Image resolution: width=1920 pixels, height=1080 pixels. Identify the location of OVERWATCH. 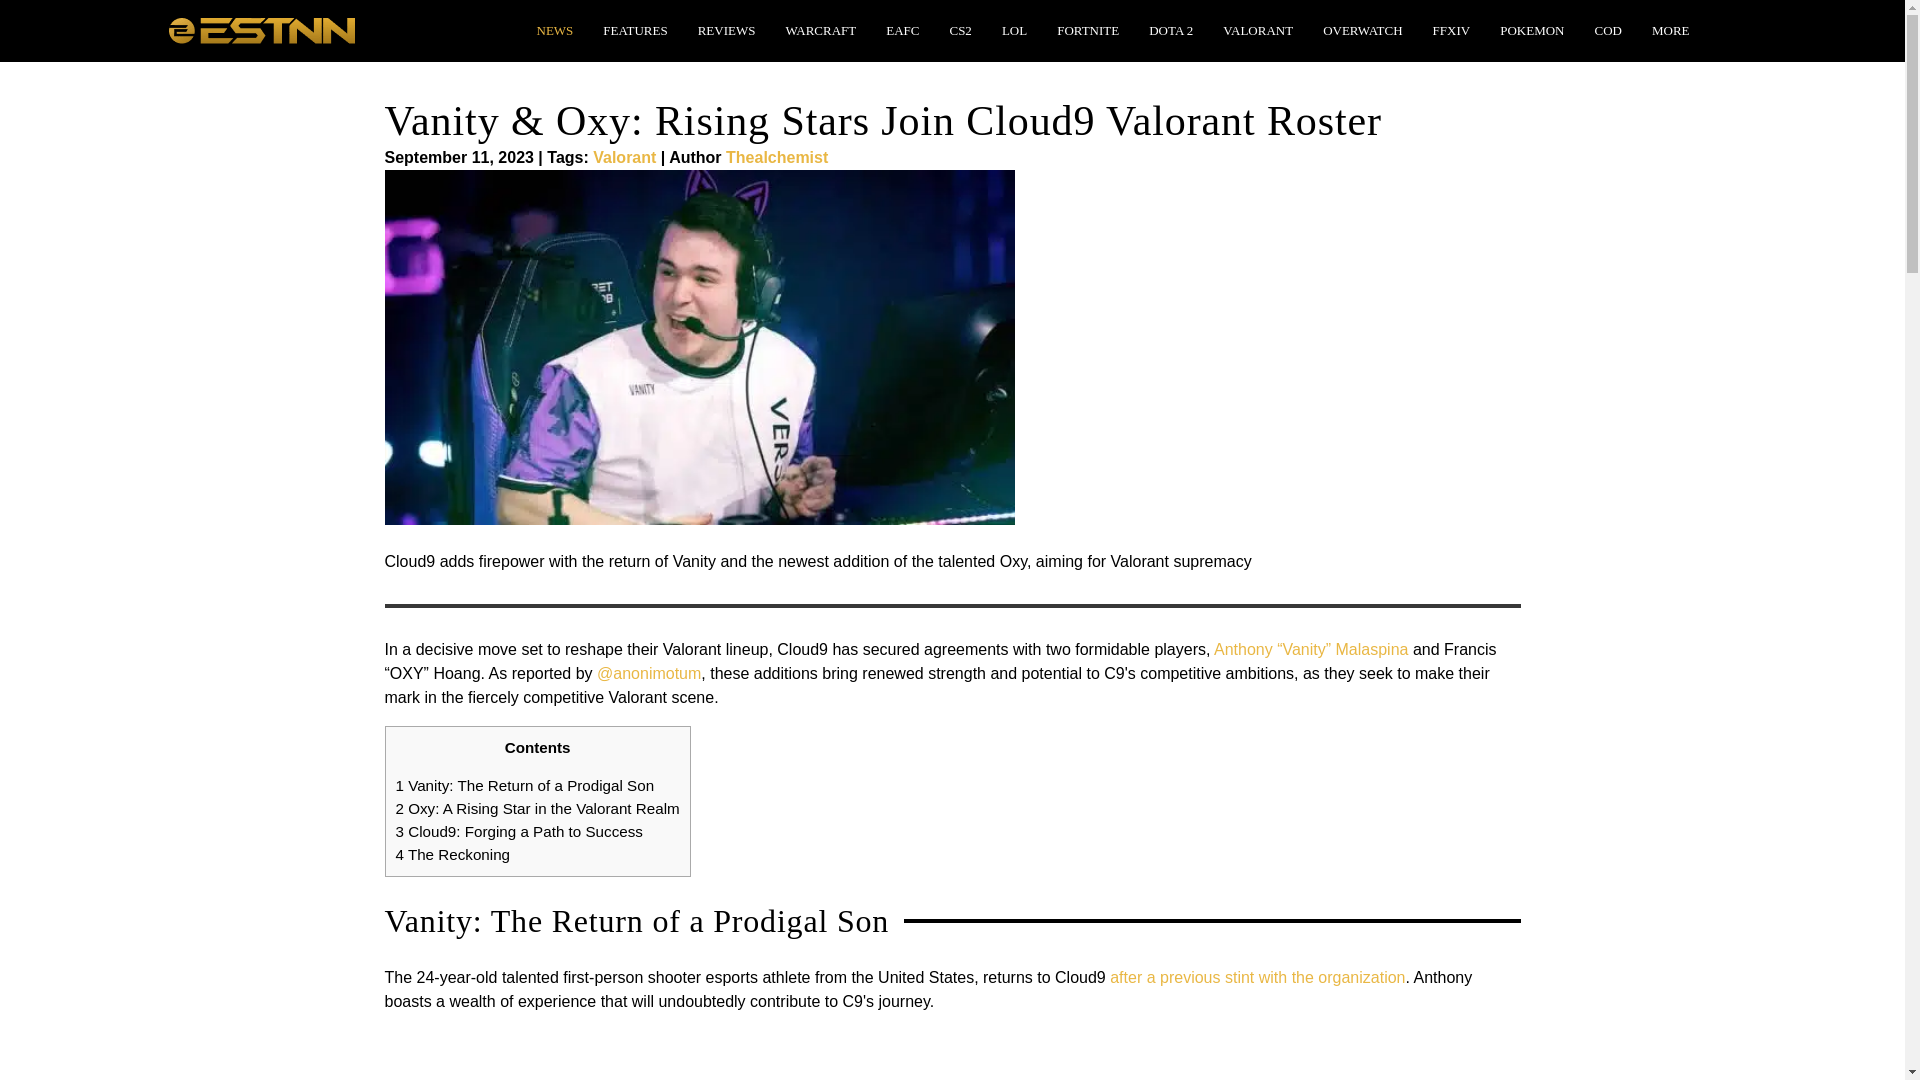
(1362, 30).